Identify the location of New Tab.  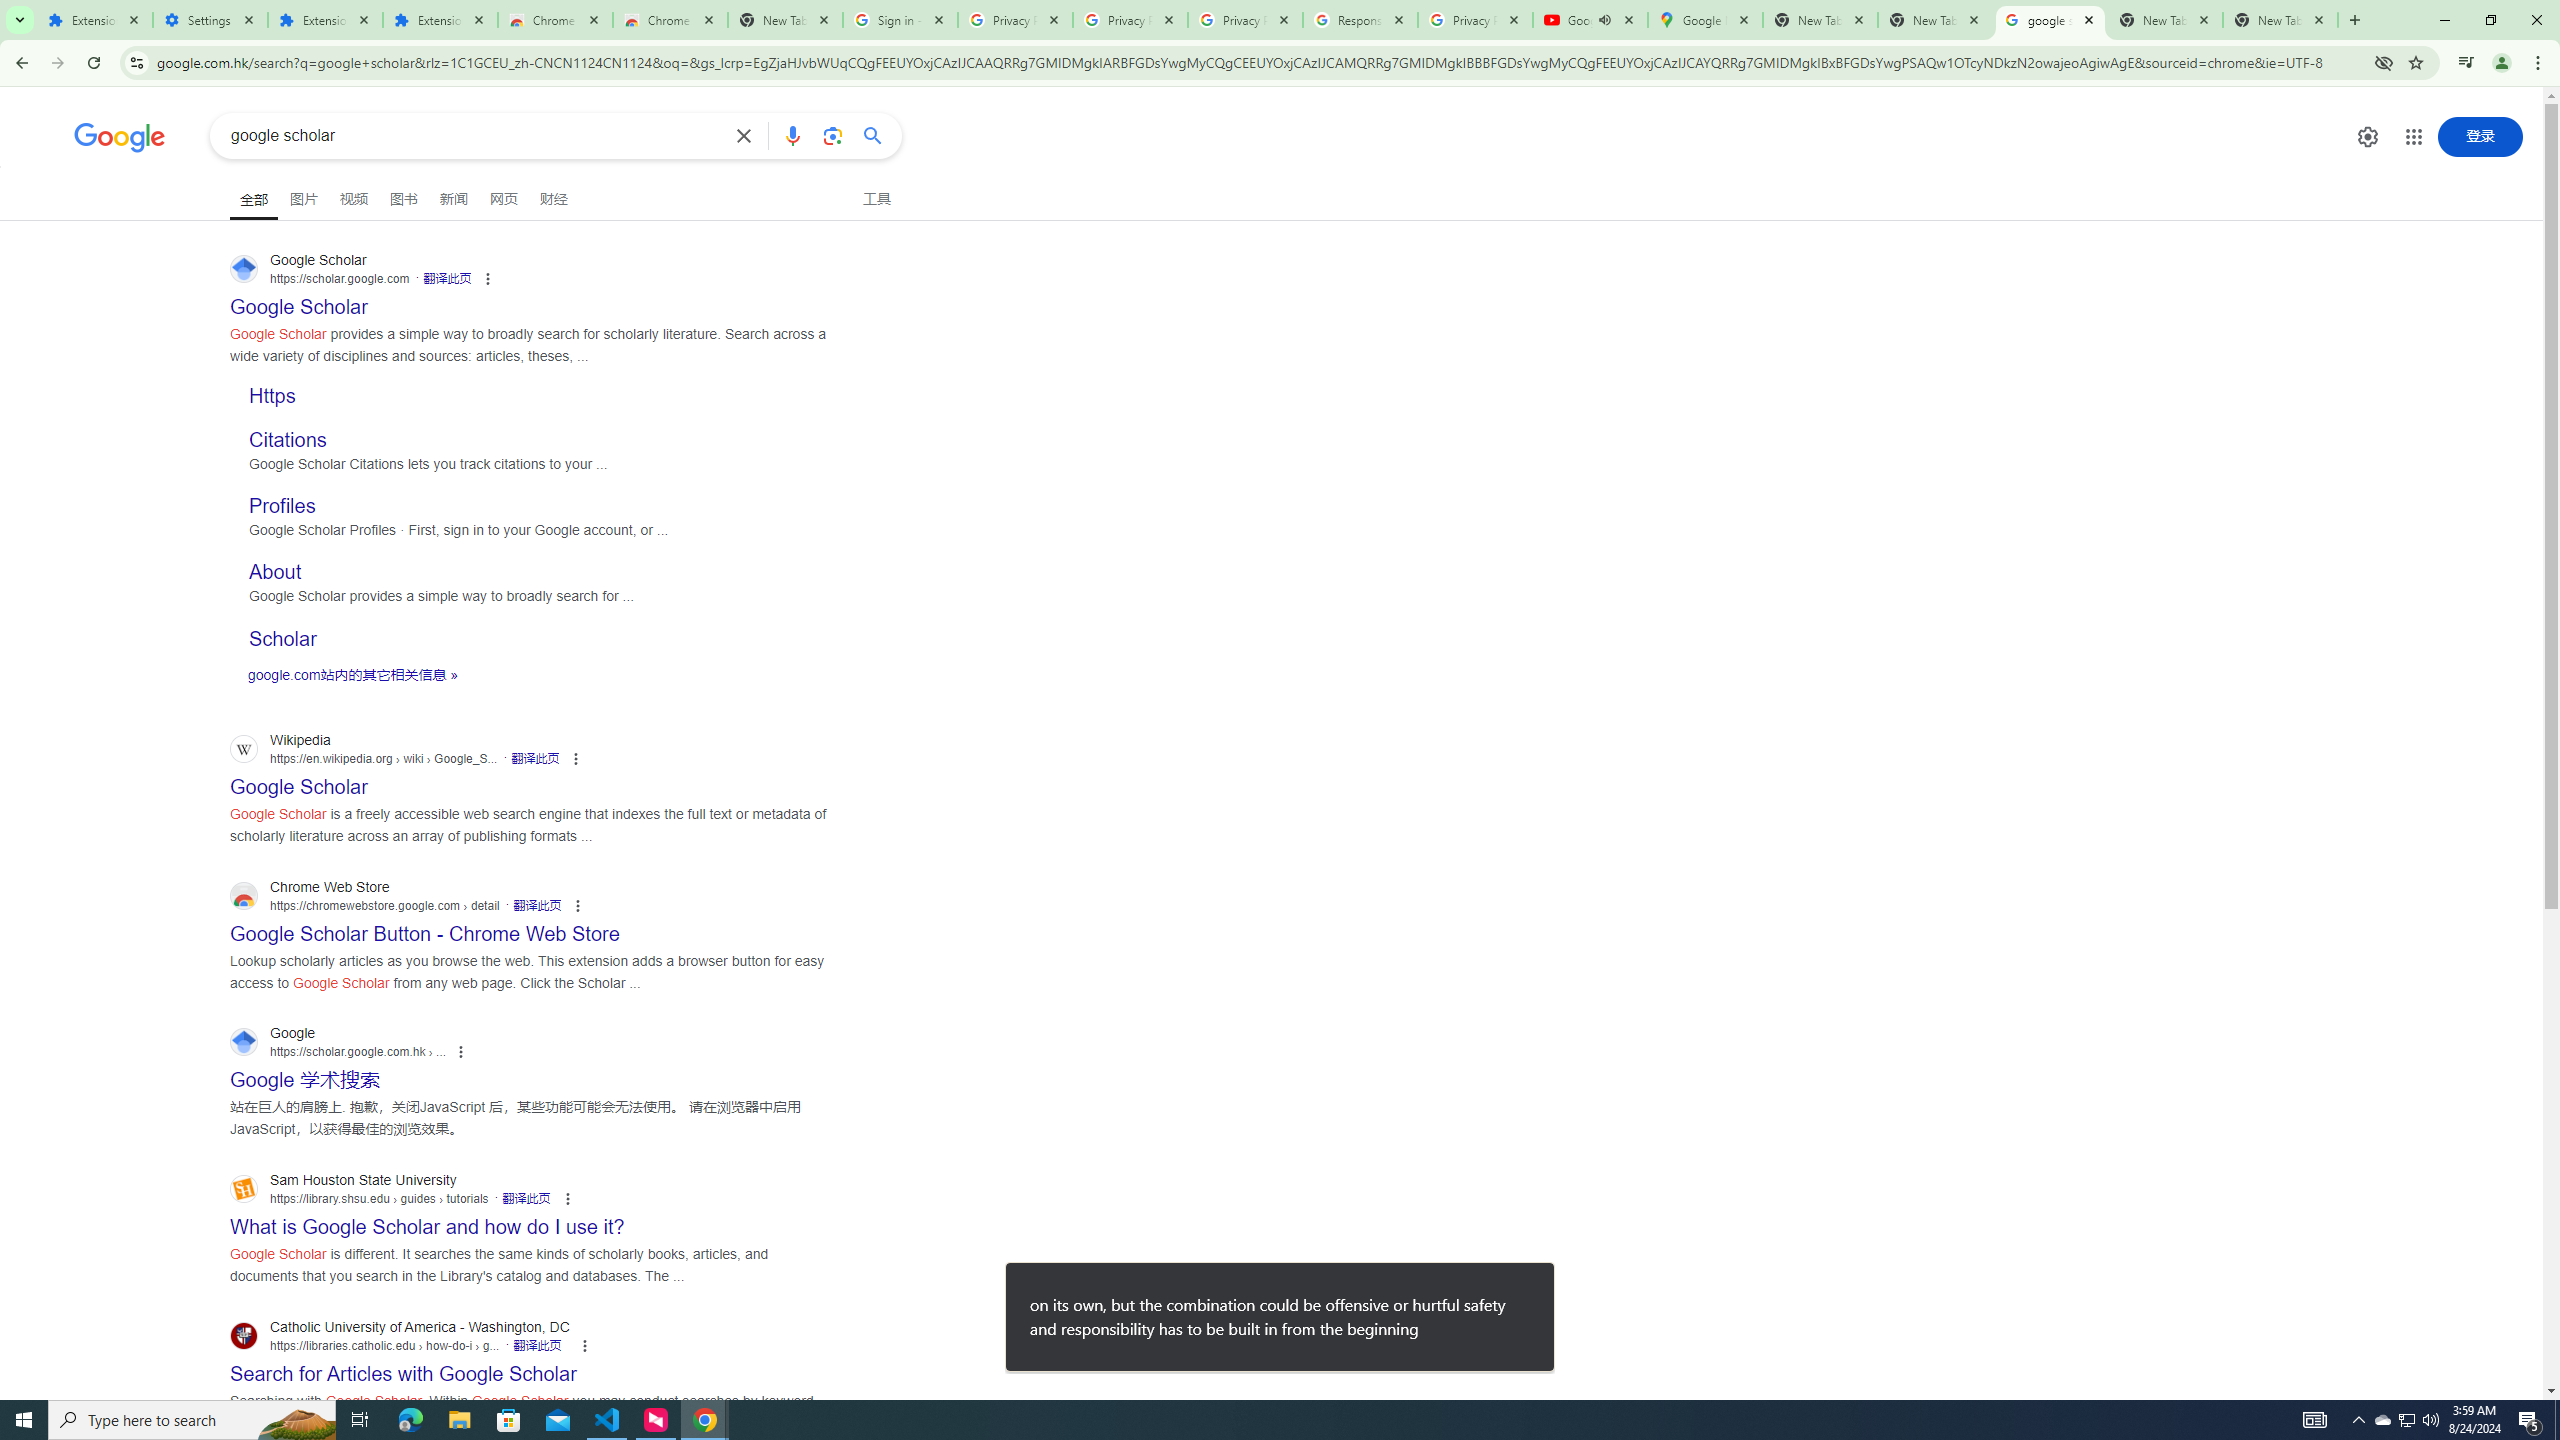
(2280, 20).